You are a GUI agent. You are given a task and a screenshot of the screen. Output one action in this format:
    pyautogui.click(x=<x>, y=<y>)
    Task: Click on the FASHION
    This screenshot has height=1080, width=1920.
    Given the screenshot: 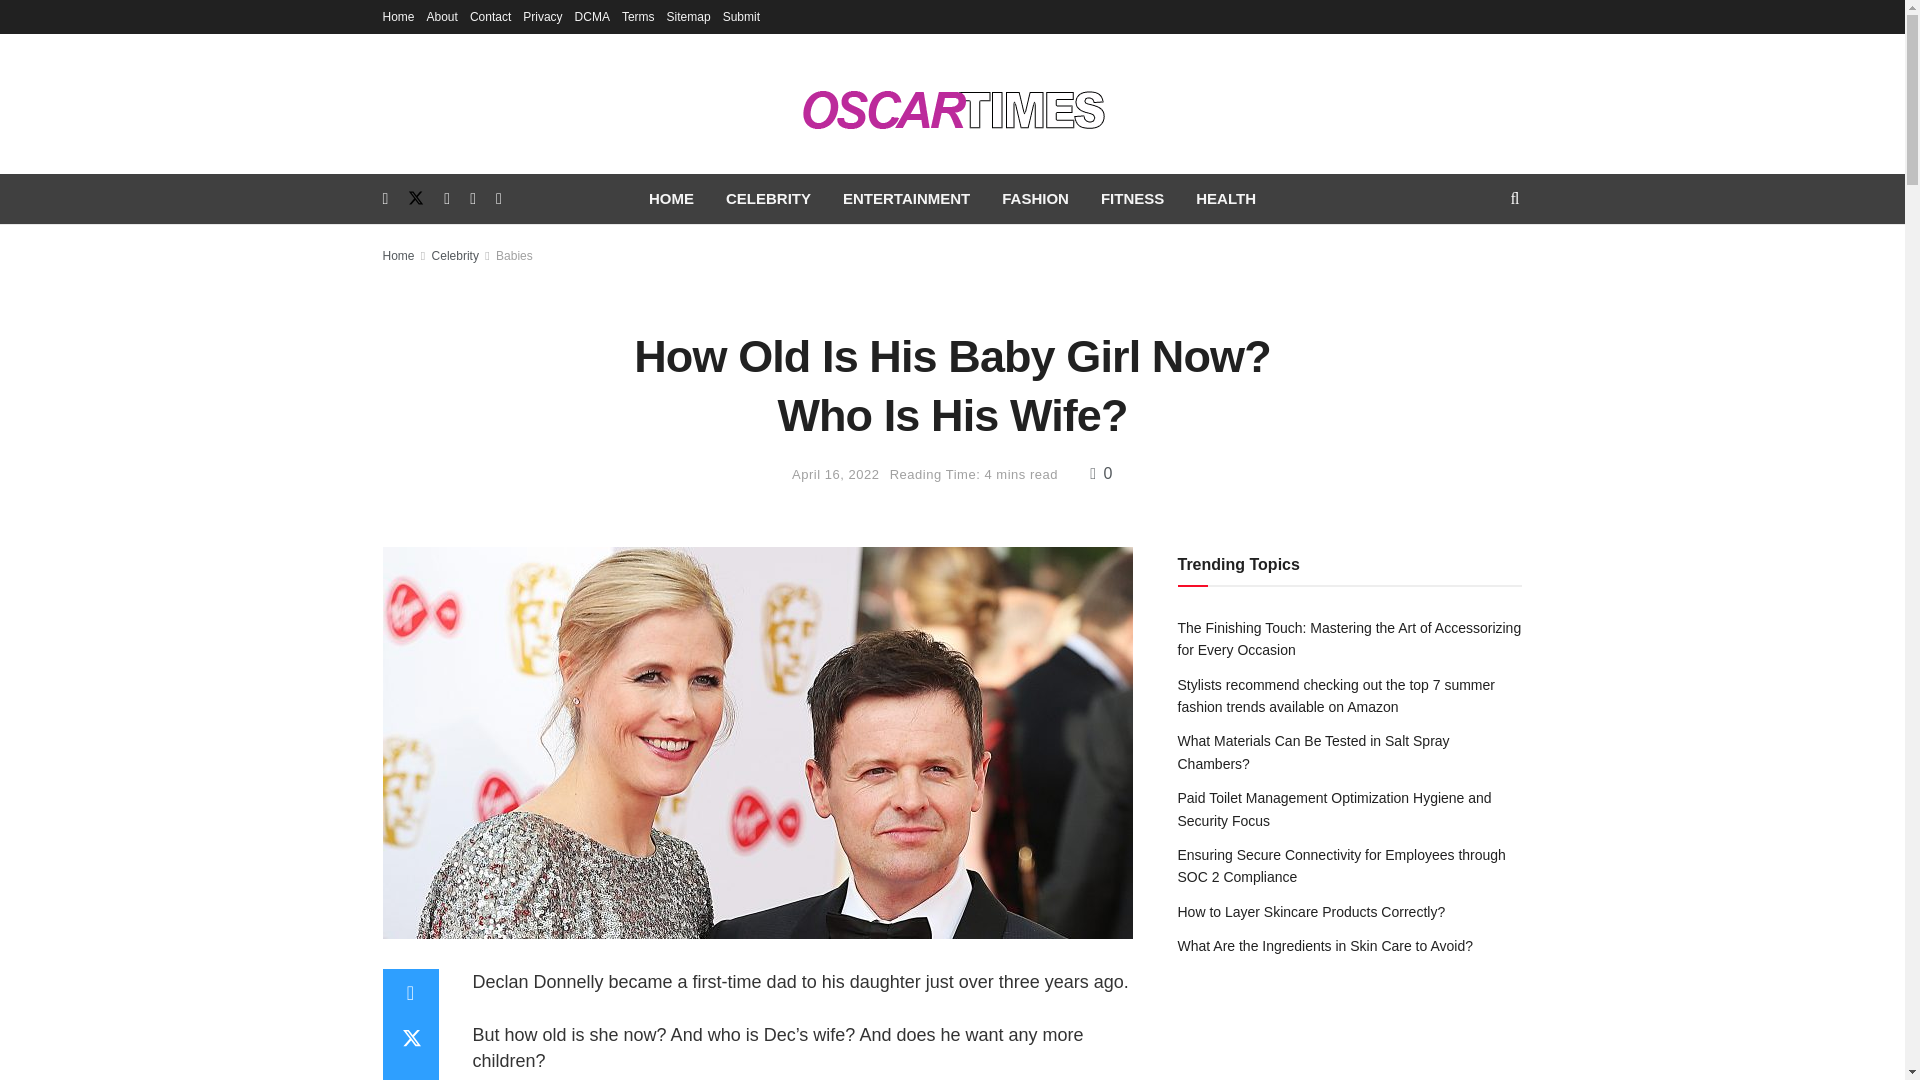 What is the action you would take?
    pyautogui.click(x=1035, y=198)
    